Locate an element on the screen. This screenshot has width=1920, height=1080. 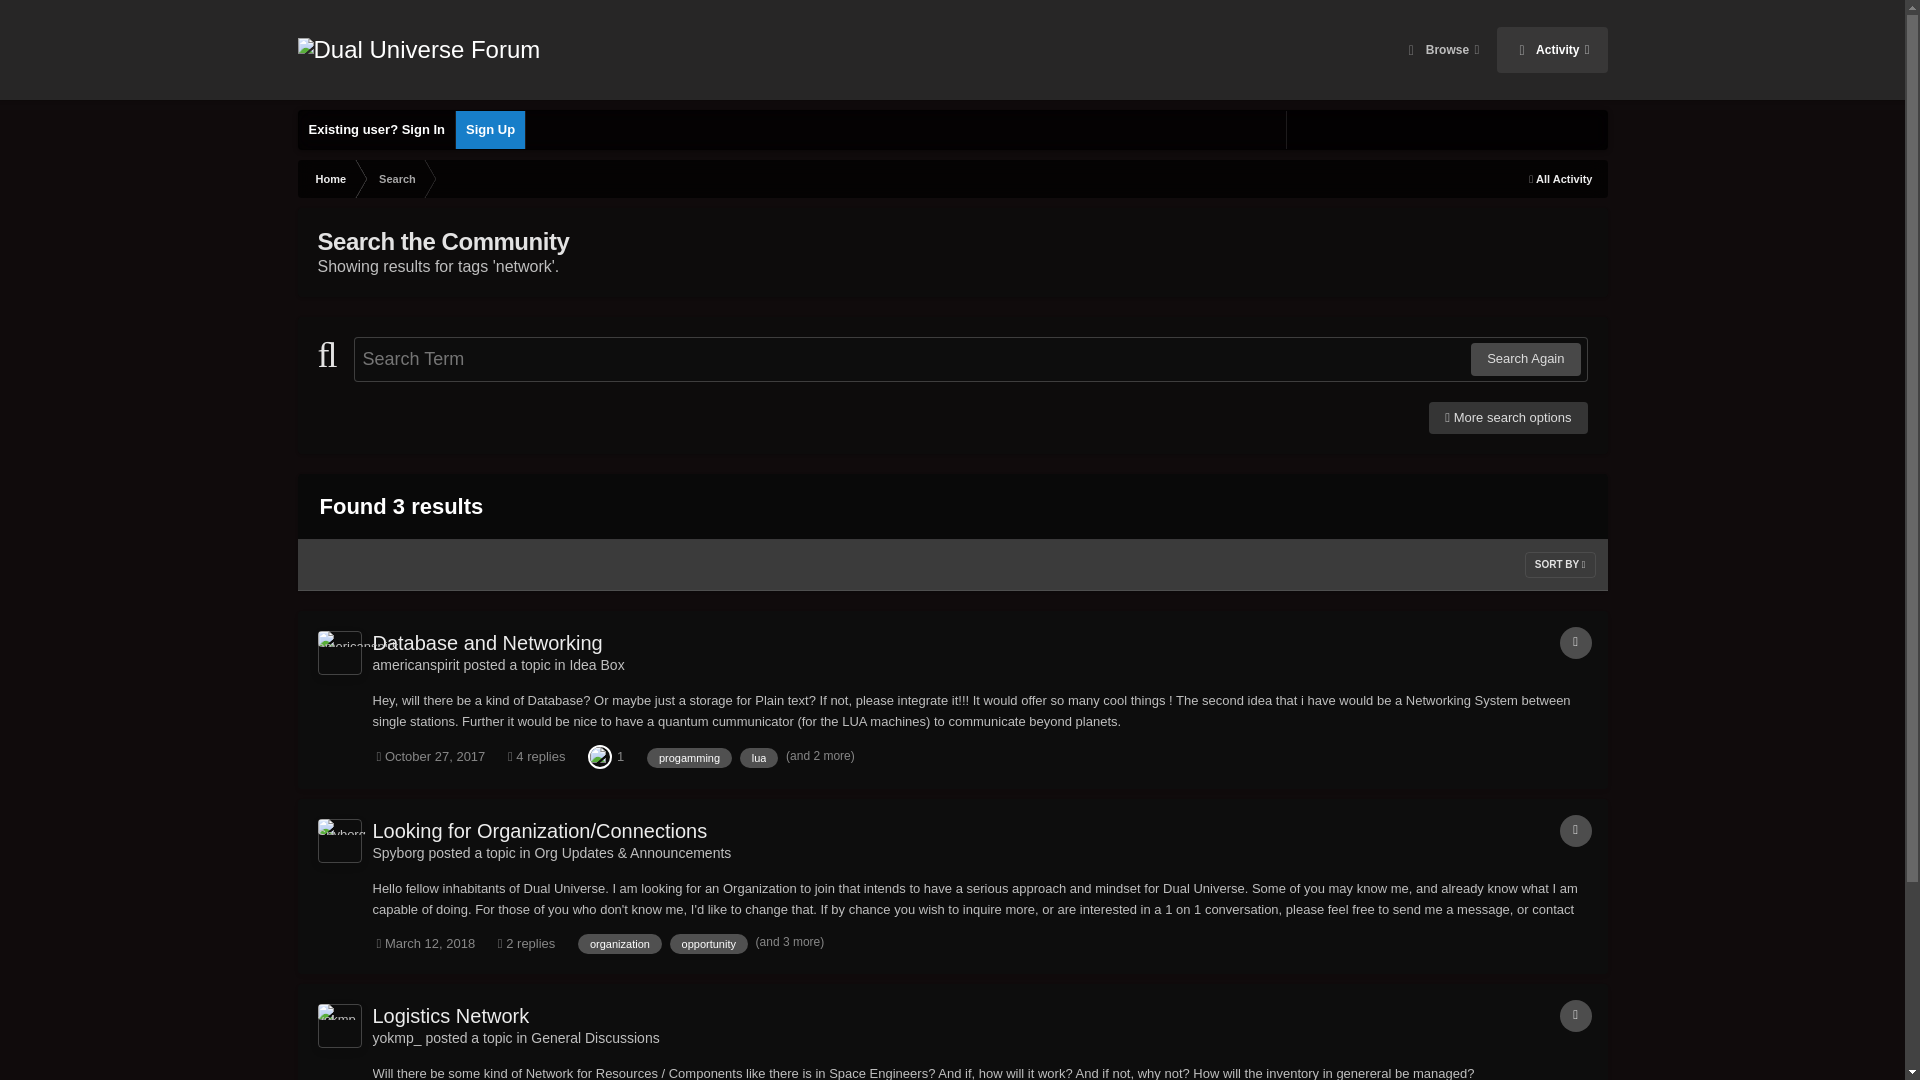
Go to americanspirit's profile is located at coordinates (340, 652).